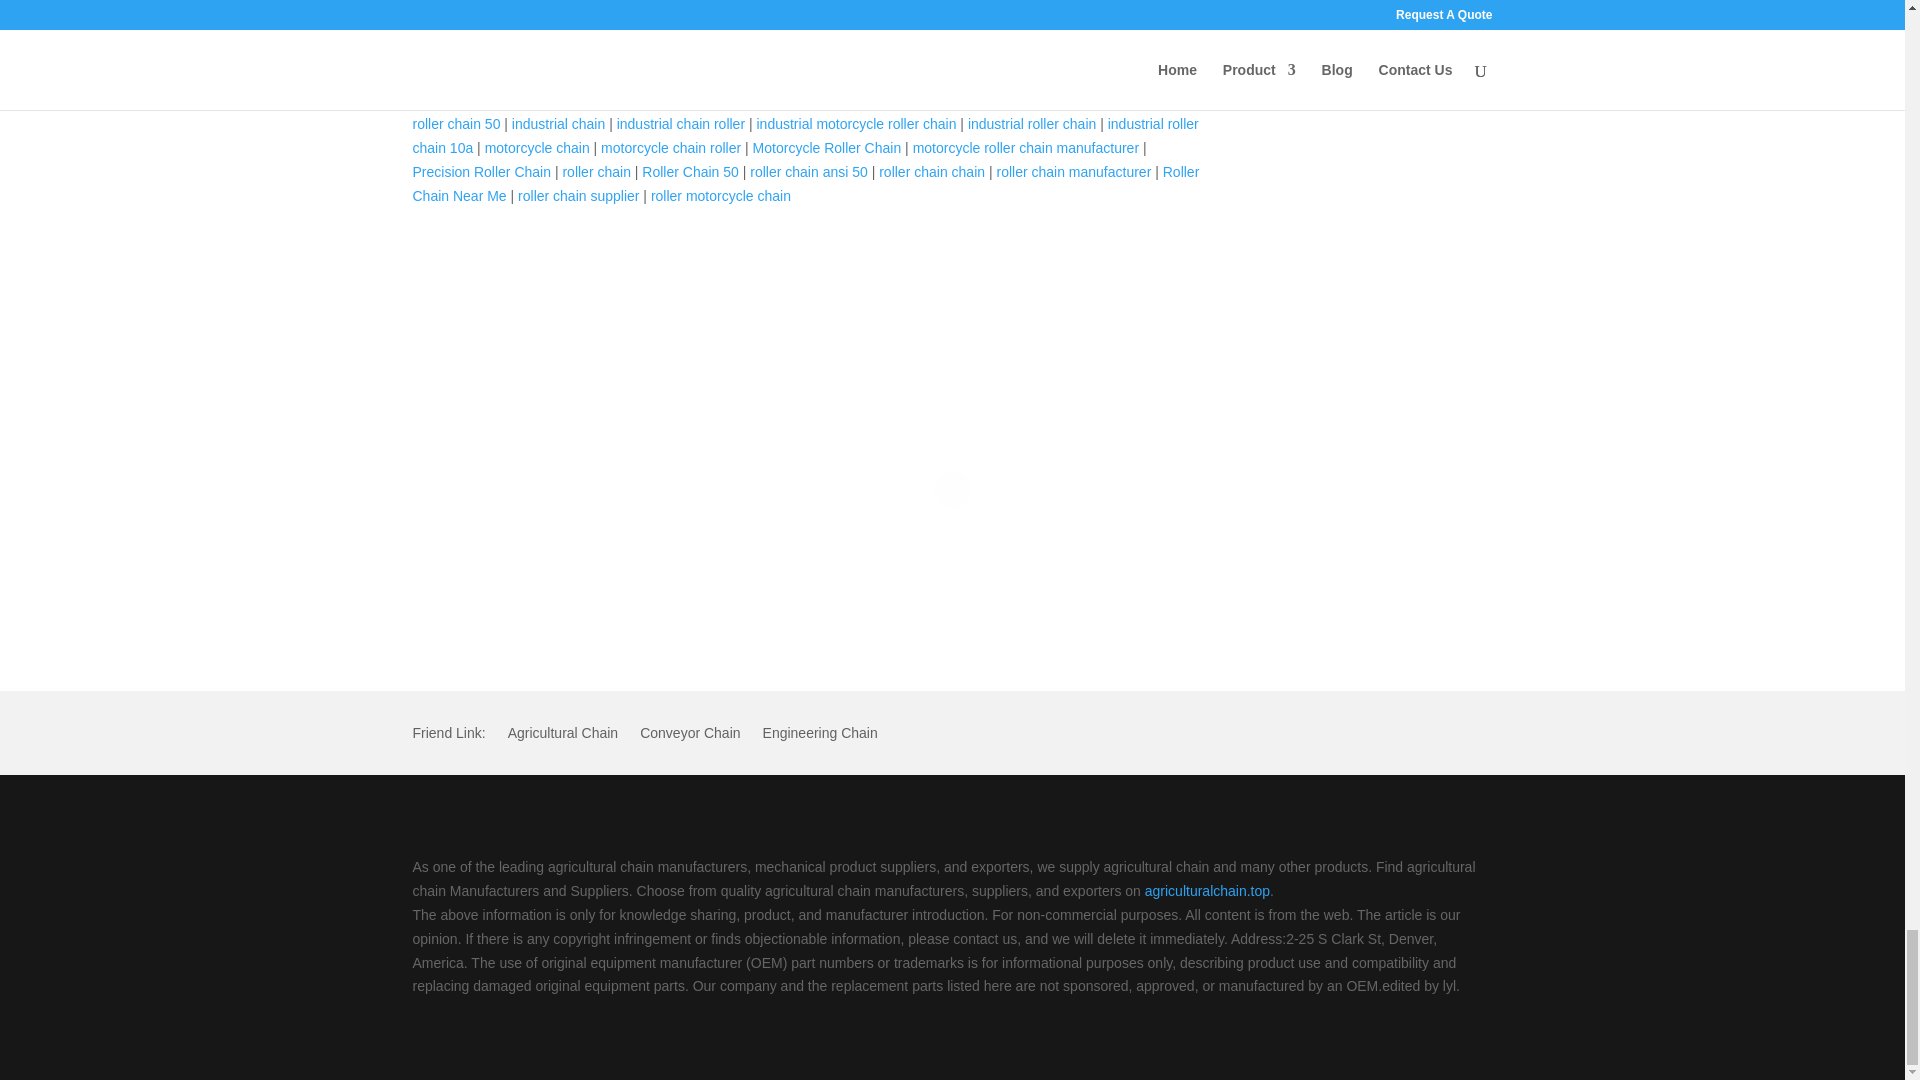  I want to click on 50 roller chain, so click(602, 52).